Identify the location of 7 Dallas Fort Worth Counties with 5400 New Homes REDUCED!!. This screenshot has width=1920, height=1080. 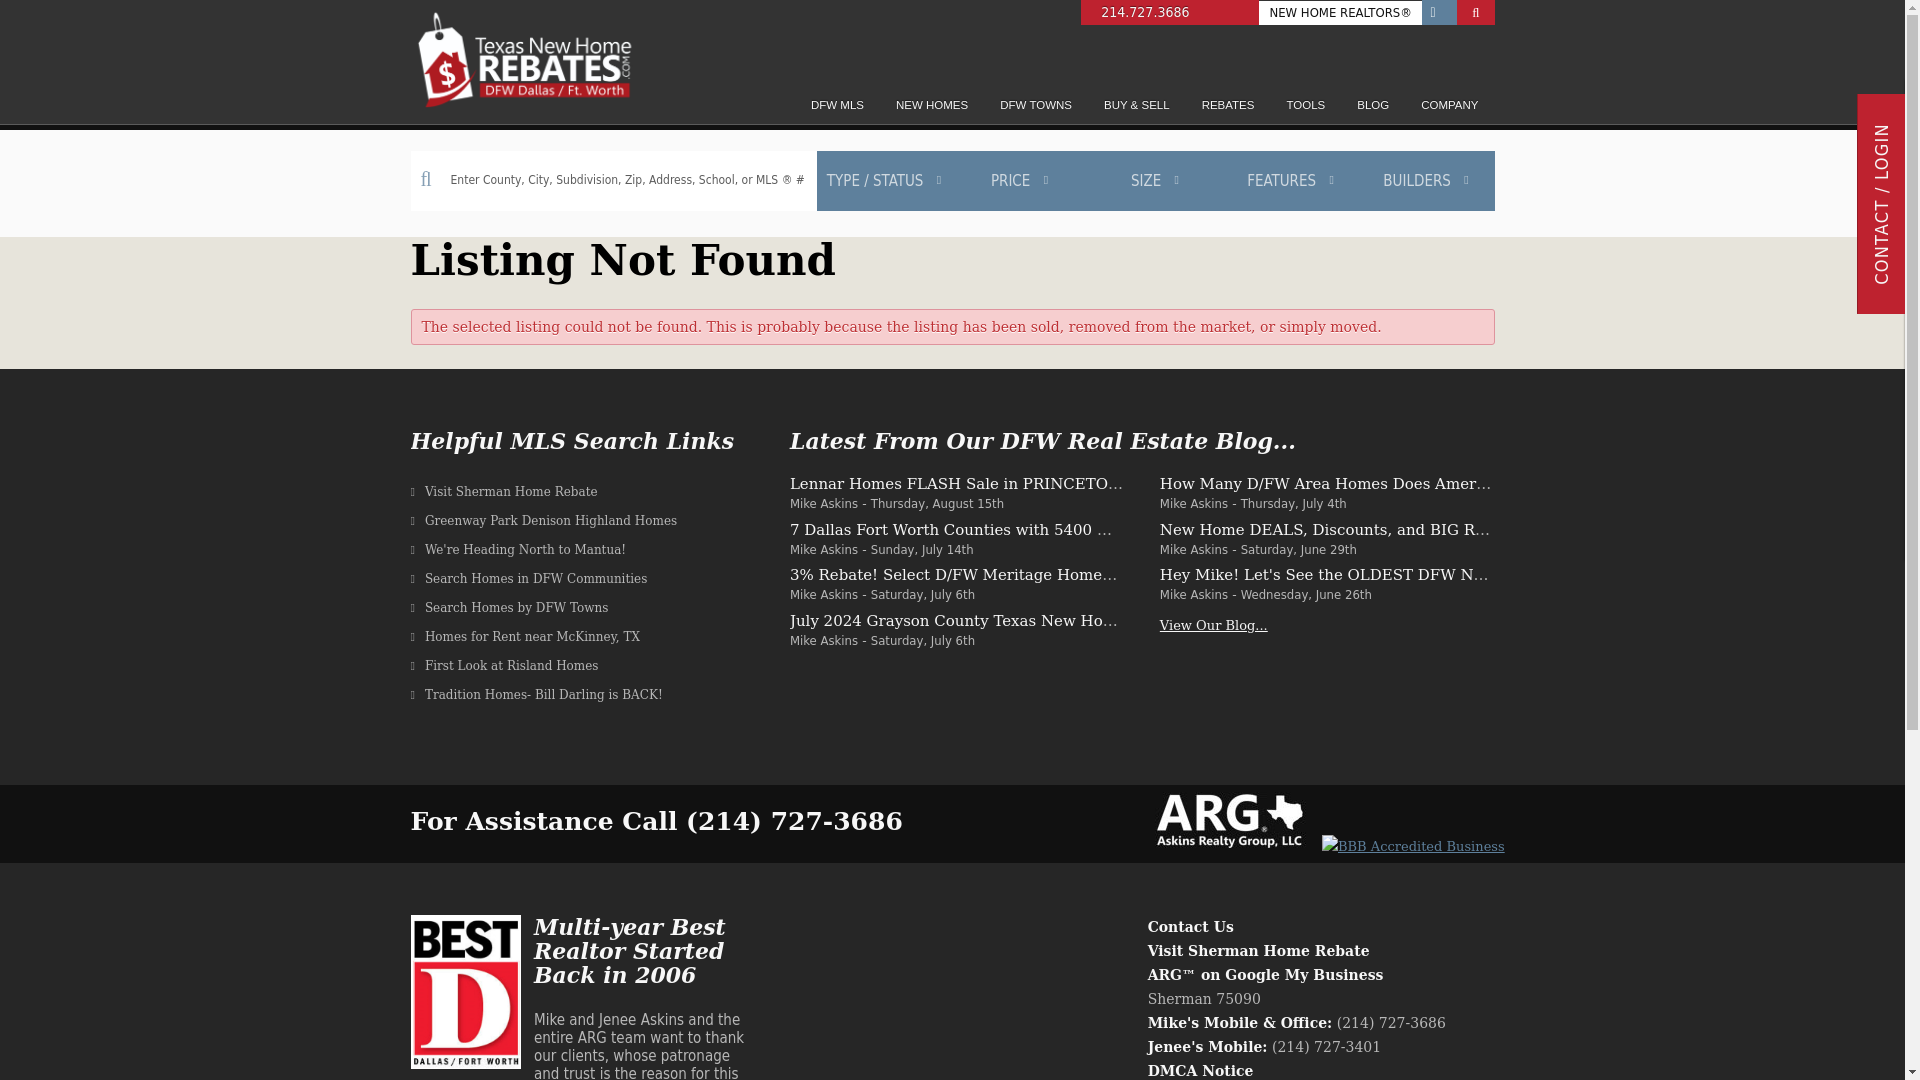
(1038, 528).